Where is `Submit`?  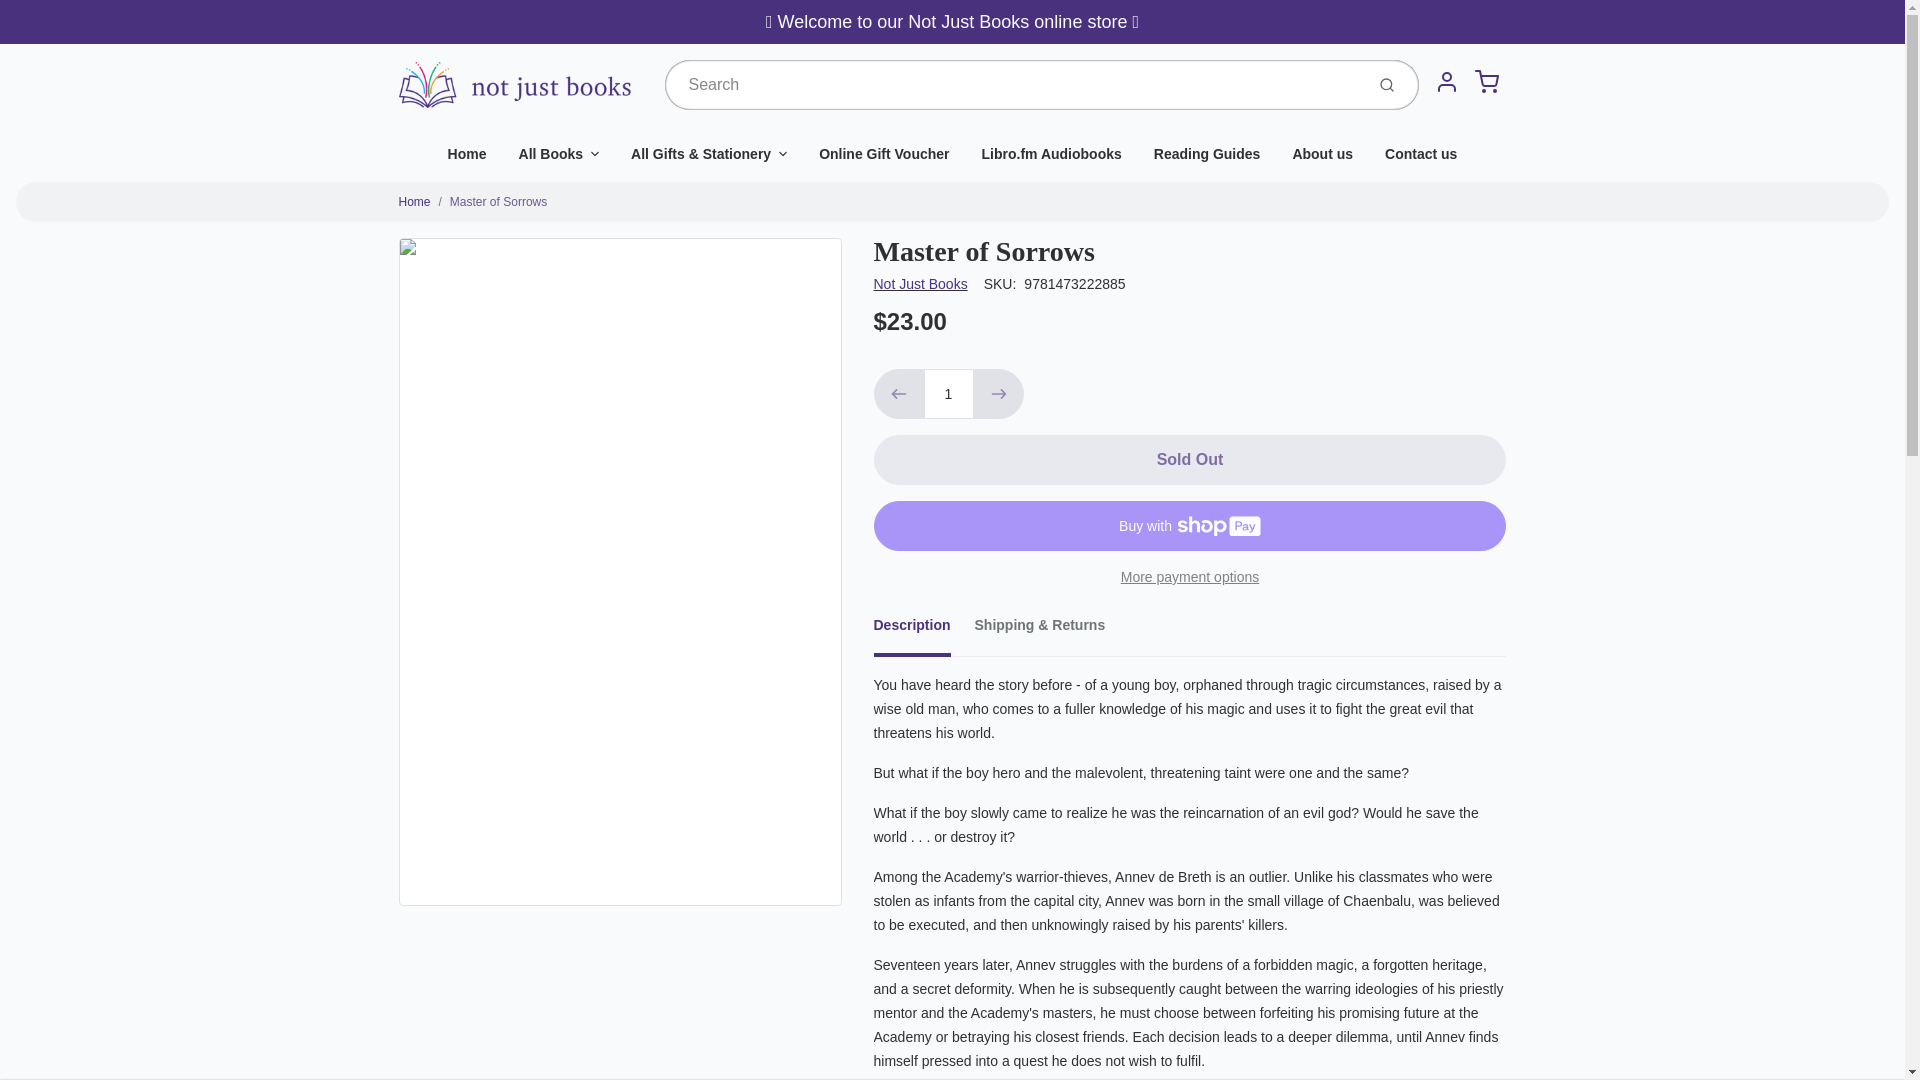
Submit is located at coordinates (1388, 85).